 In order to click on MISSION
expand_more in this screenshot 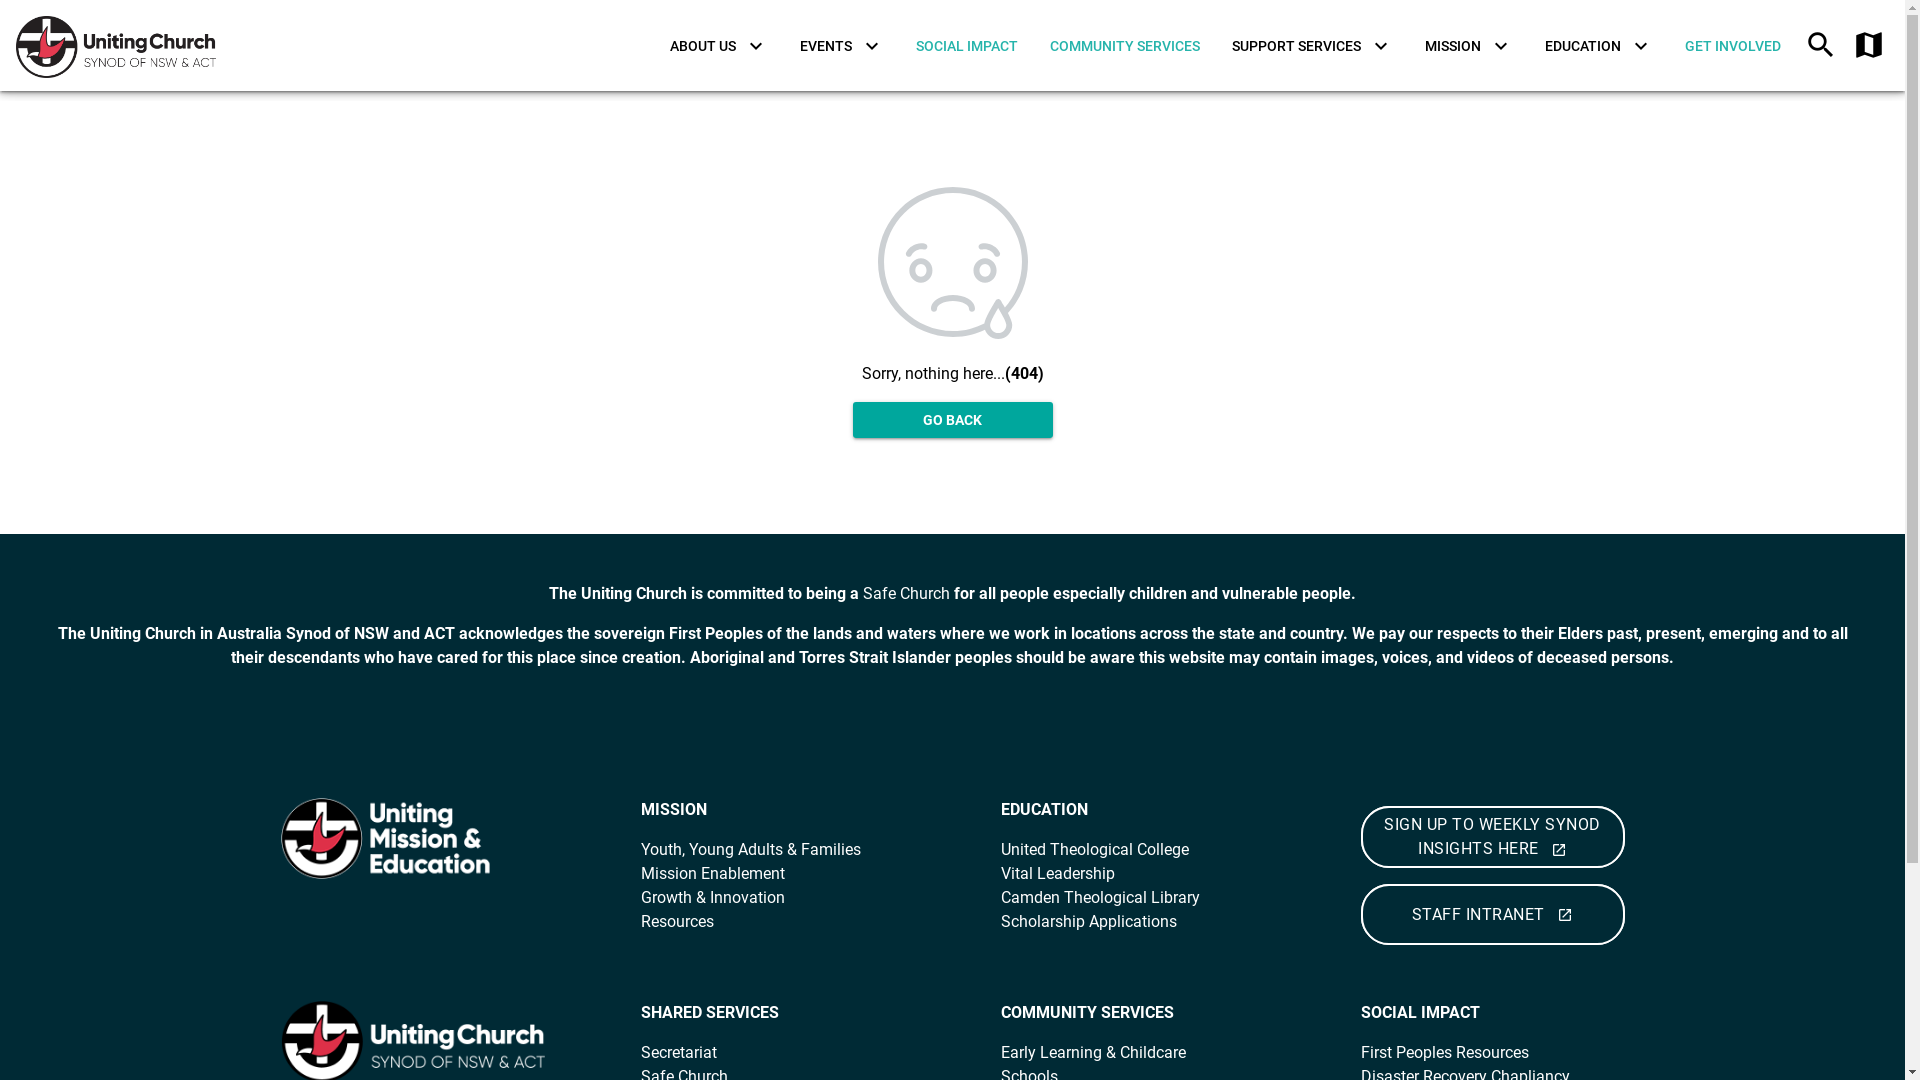, I will do `click(1469, 46)`.